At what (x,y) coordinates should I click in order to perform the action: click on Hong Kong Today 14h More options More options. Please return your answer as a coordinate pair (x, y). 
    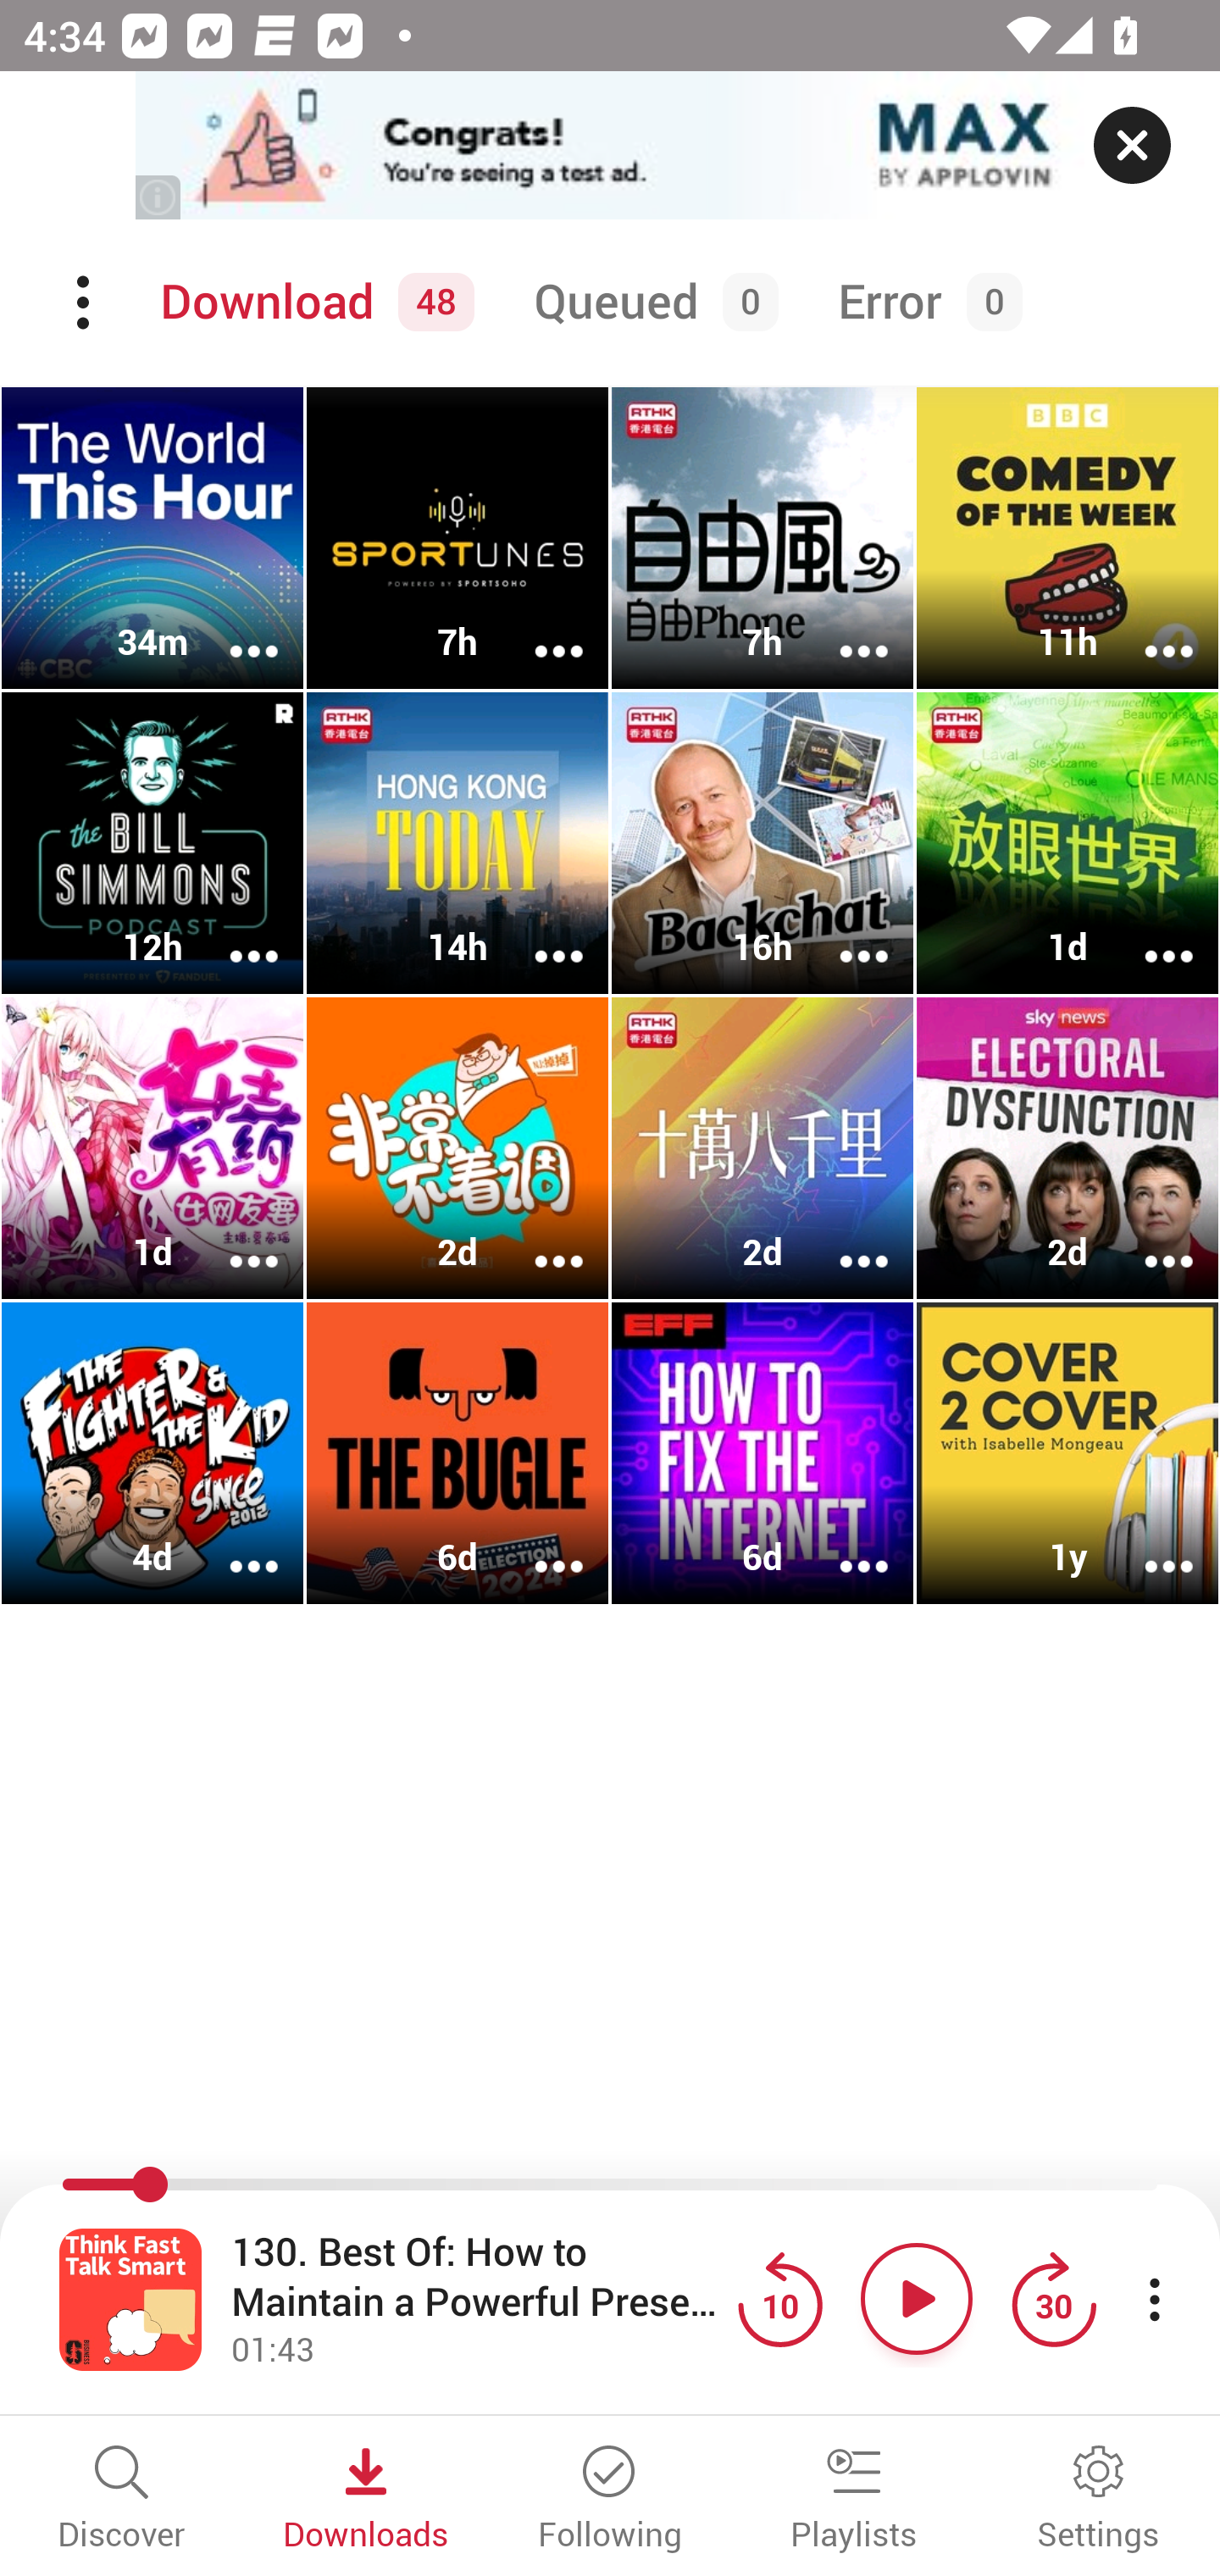
    Looking at the image, I should click on (457, 843).